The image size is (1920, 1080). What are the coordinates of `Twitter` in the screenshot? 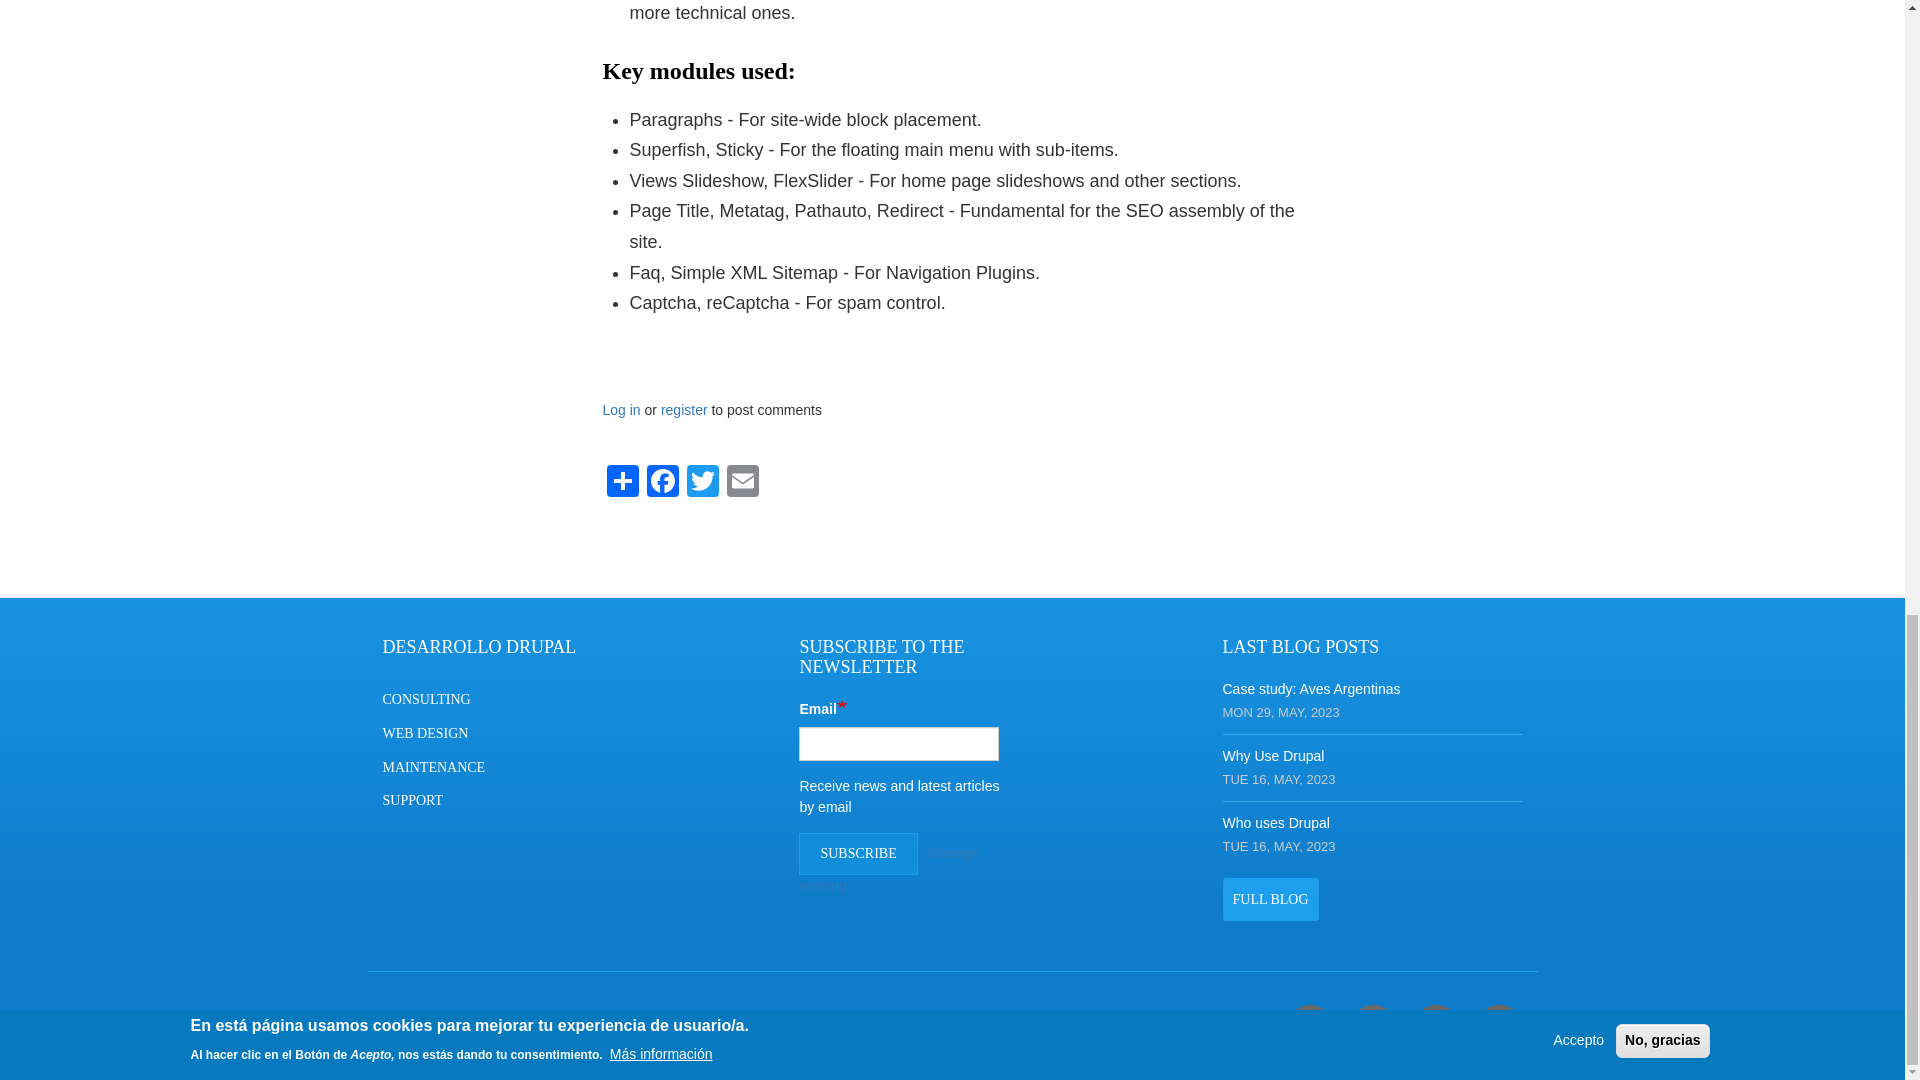 It's located at (701, 480).